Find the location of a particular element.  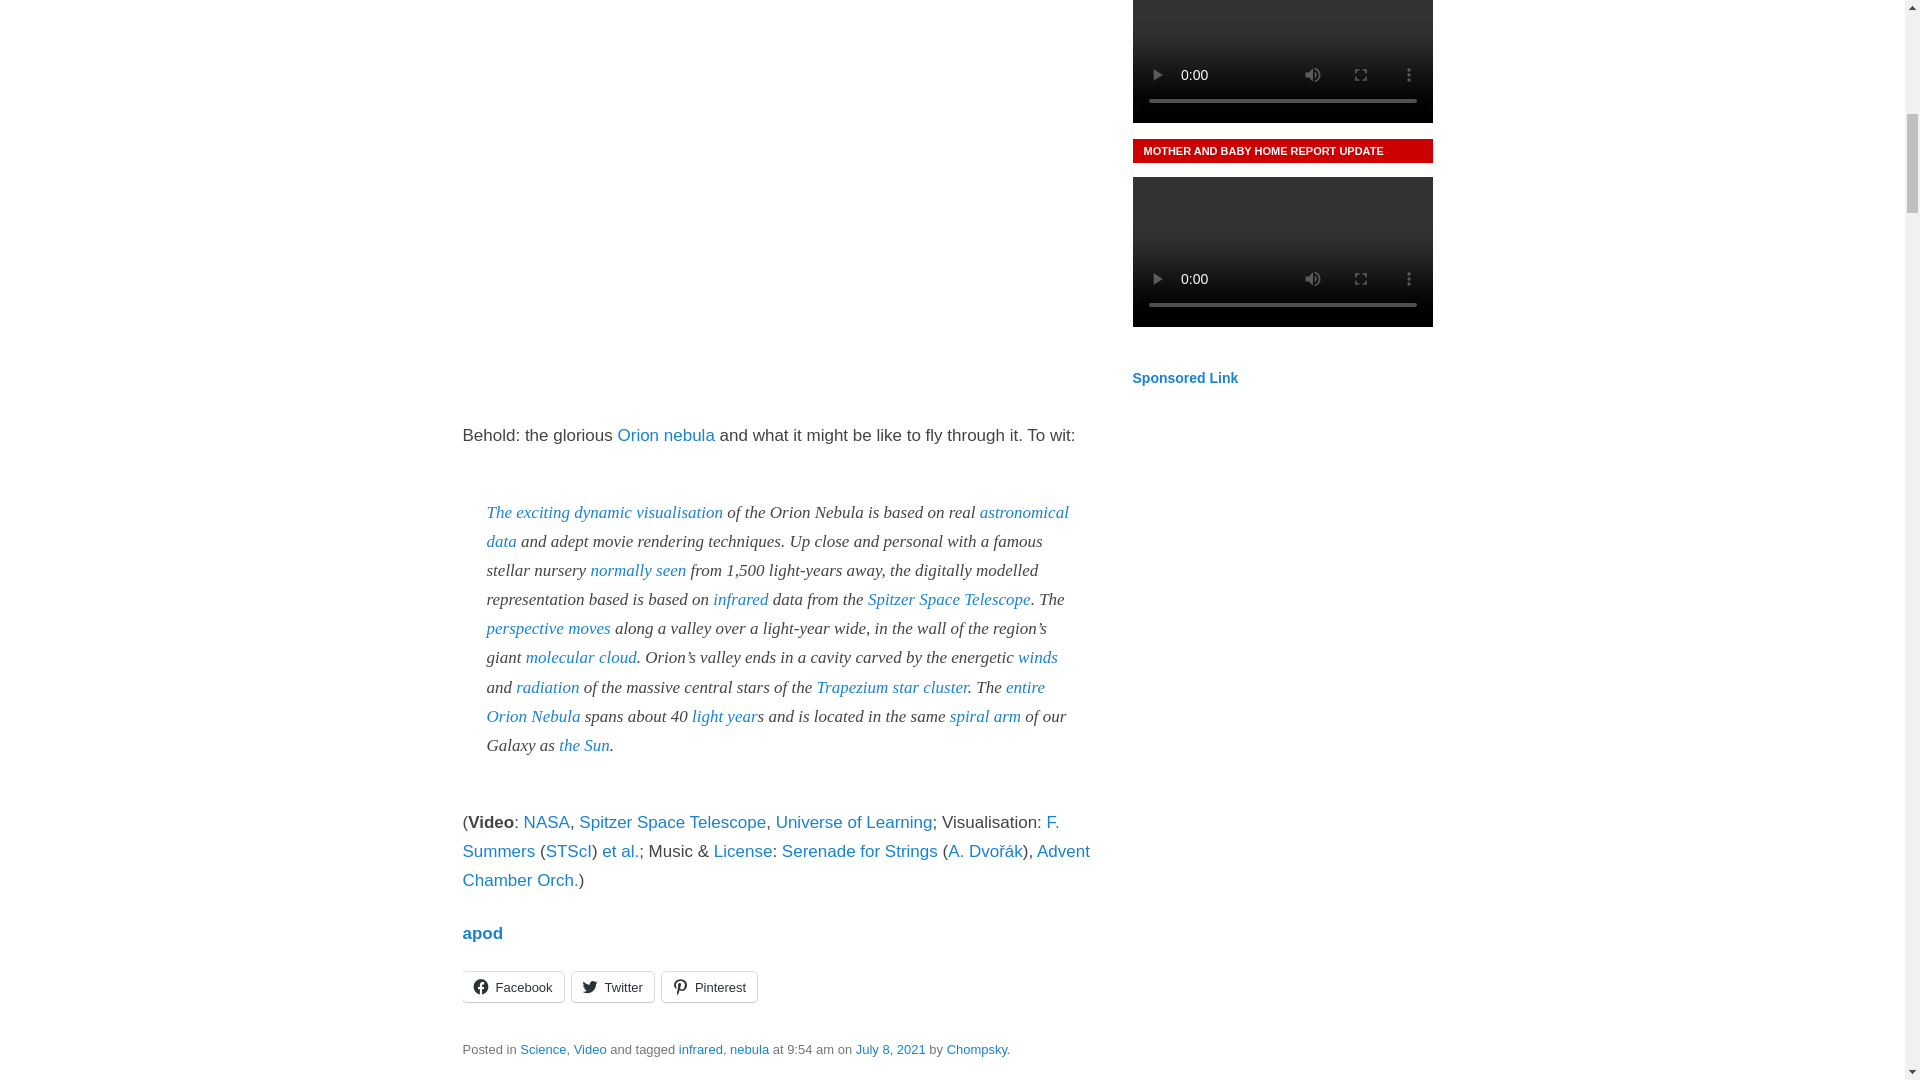

Serenade for Strings is located at coordinates (860, 851).